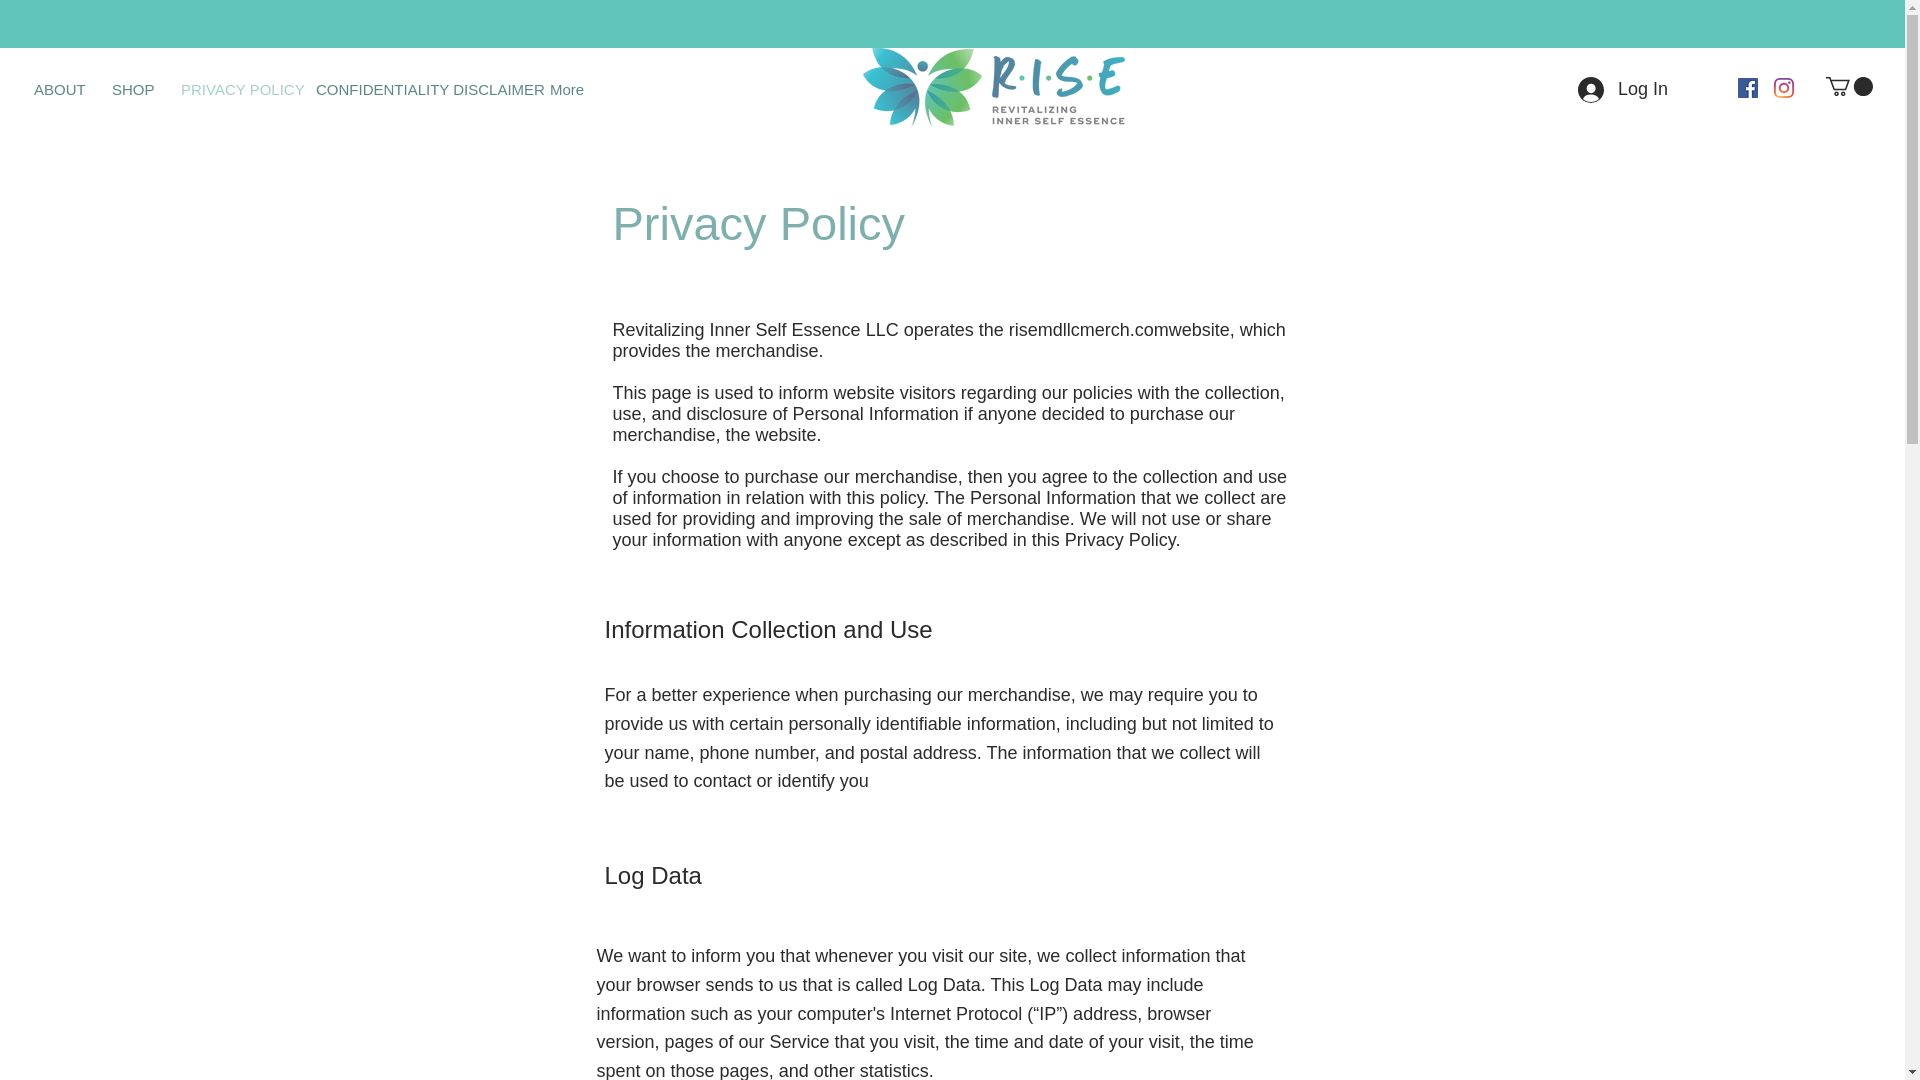  What do you see at coordinates (58, 89) in the screenshot?
I see `ABOUT` at bounding box center [58, 89].